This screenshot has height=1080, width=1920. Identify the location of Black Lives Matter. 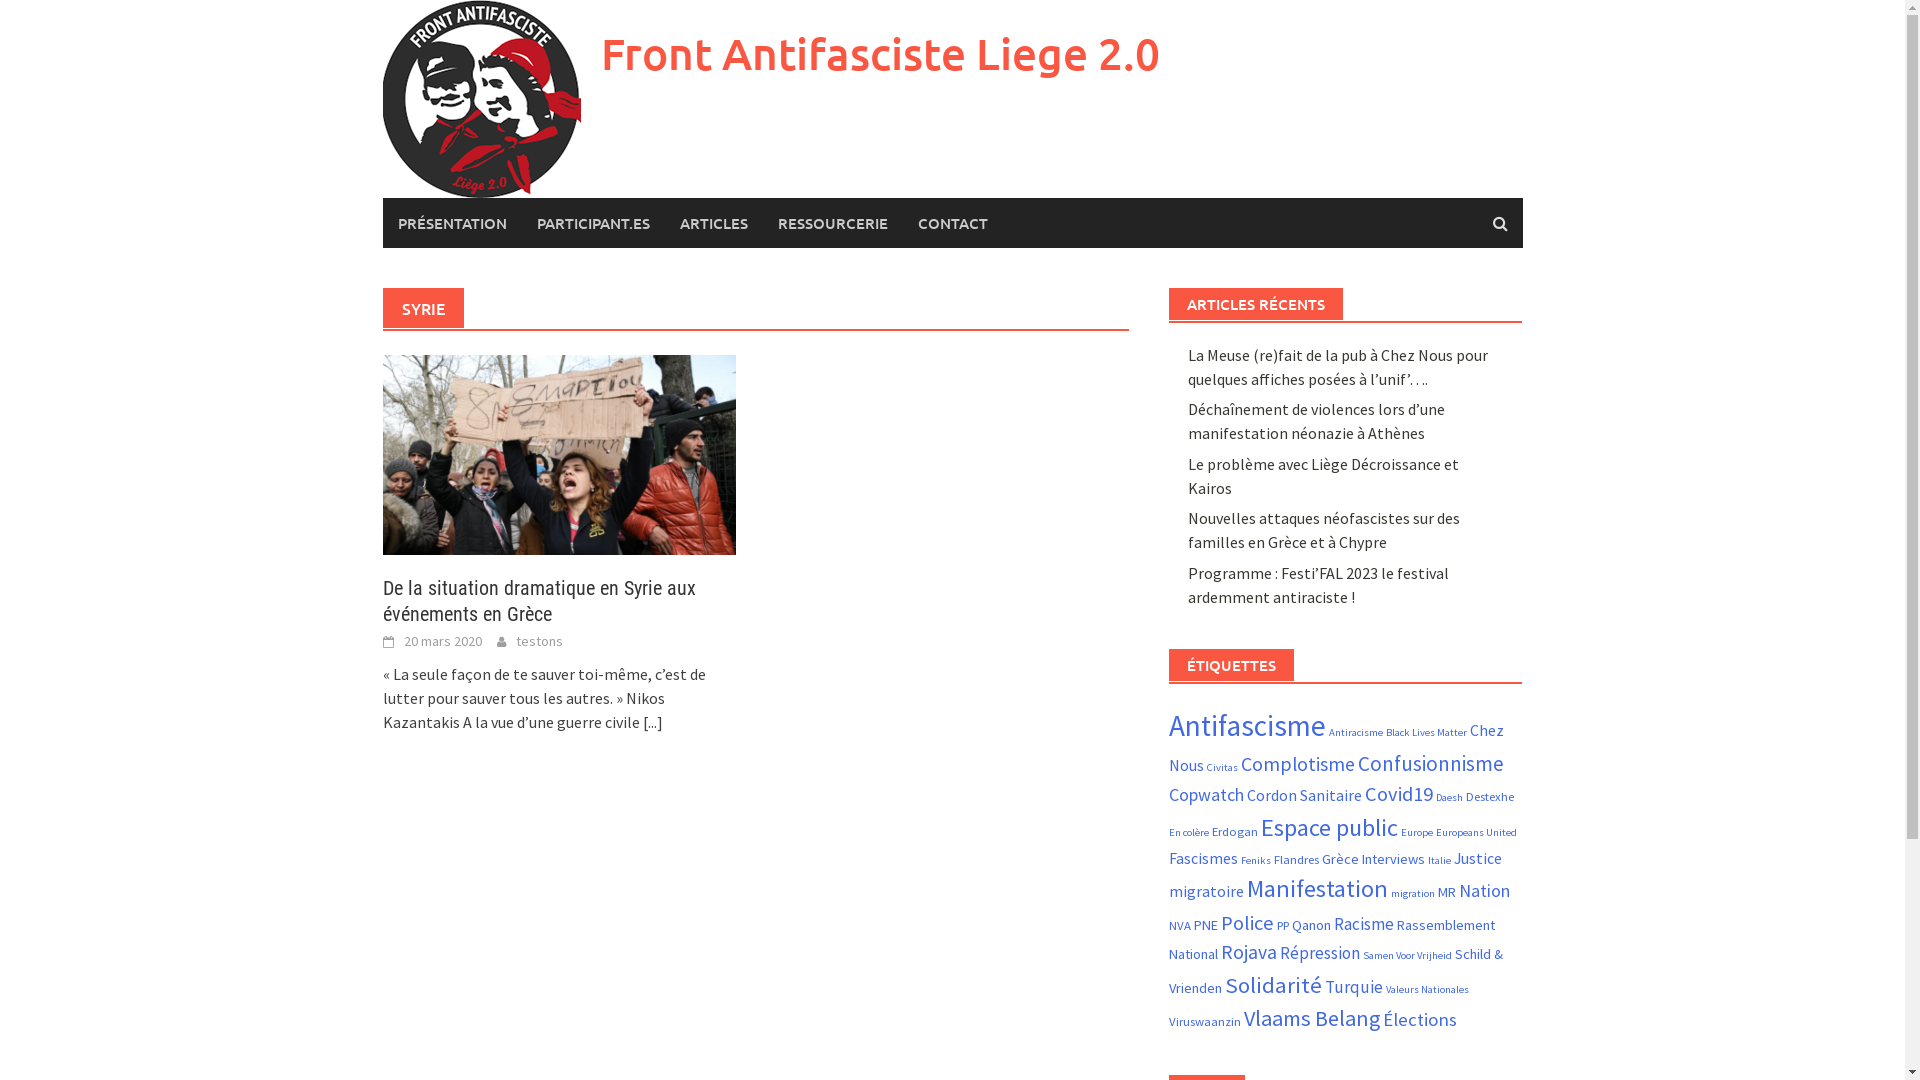
(1426, 732).